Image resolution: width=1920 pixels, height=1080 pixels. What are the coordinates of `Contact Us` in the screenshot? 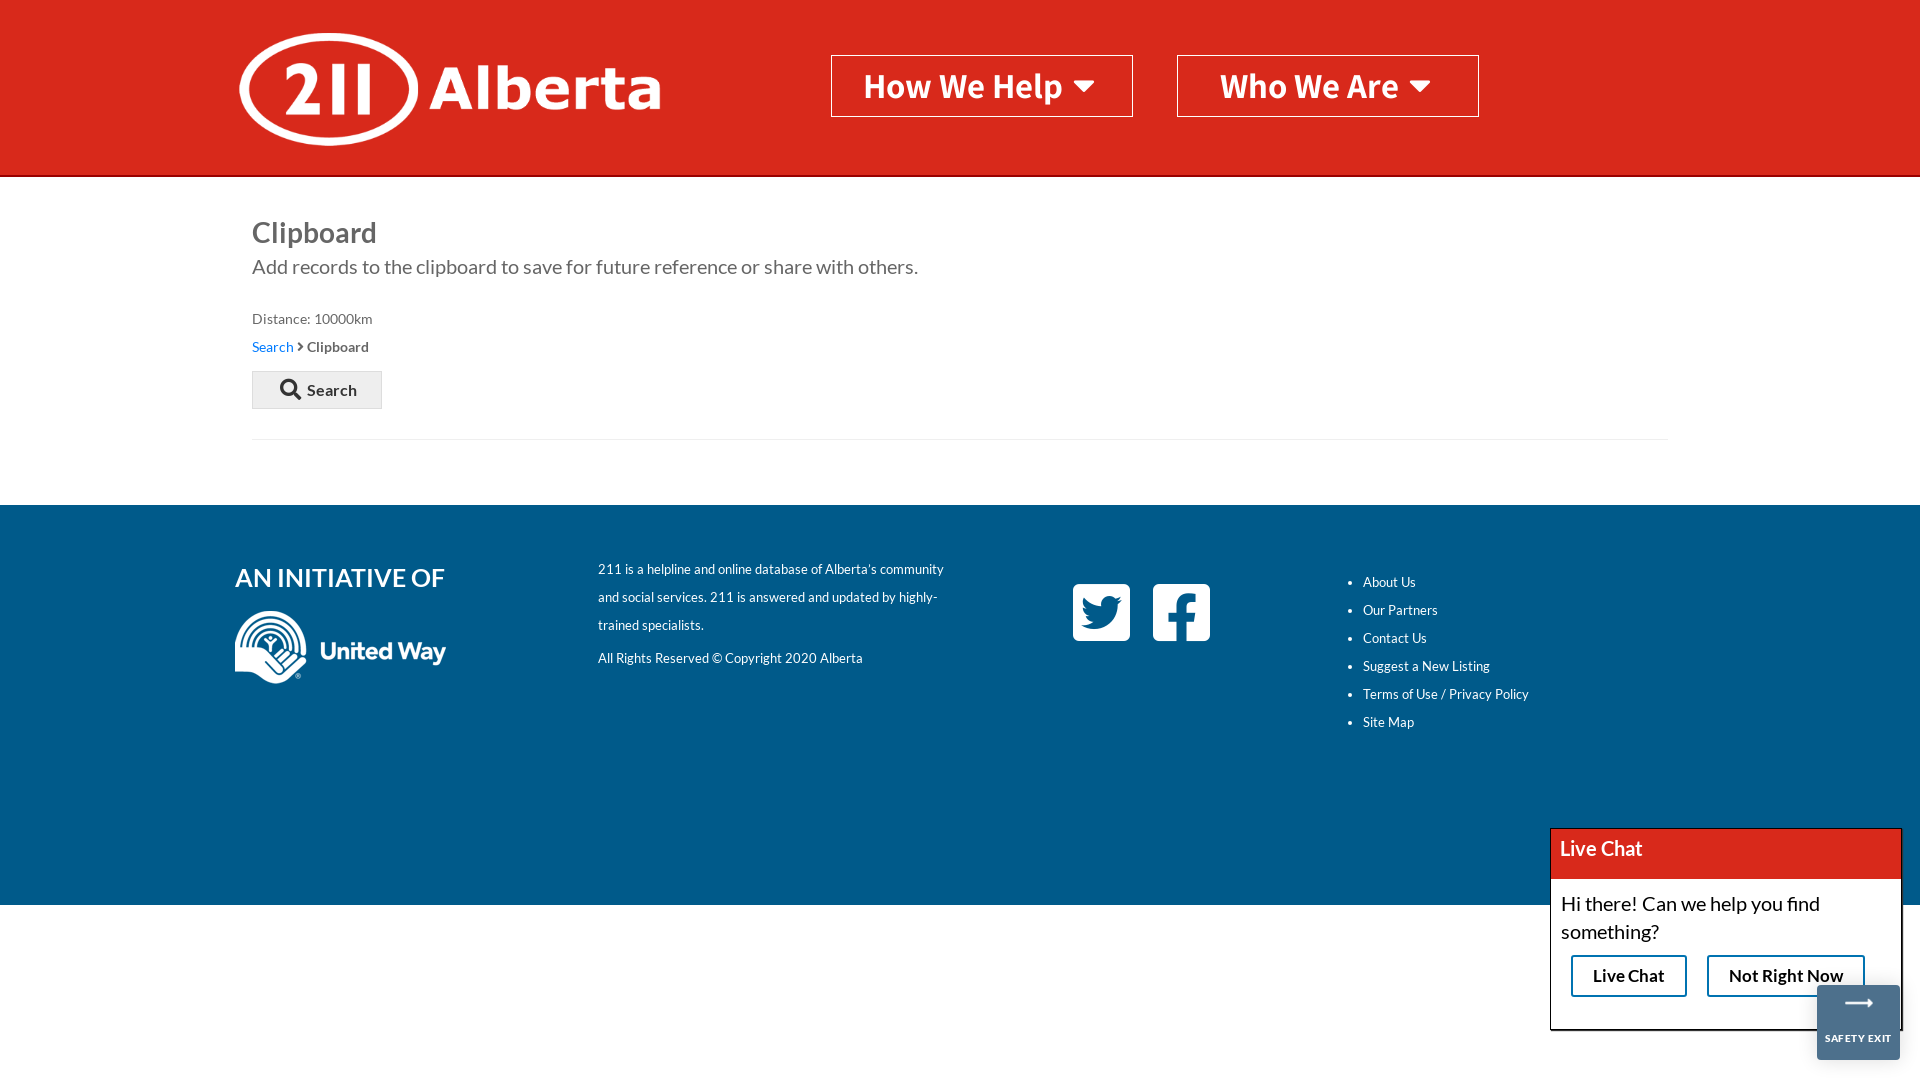 It's located at (1394, 638).